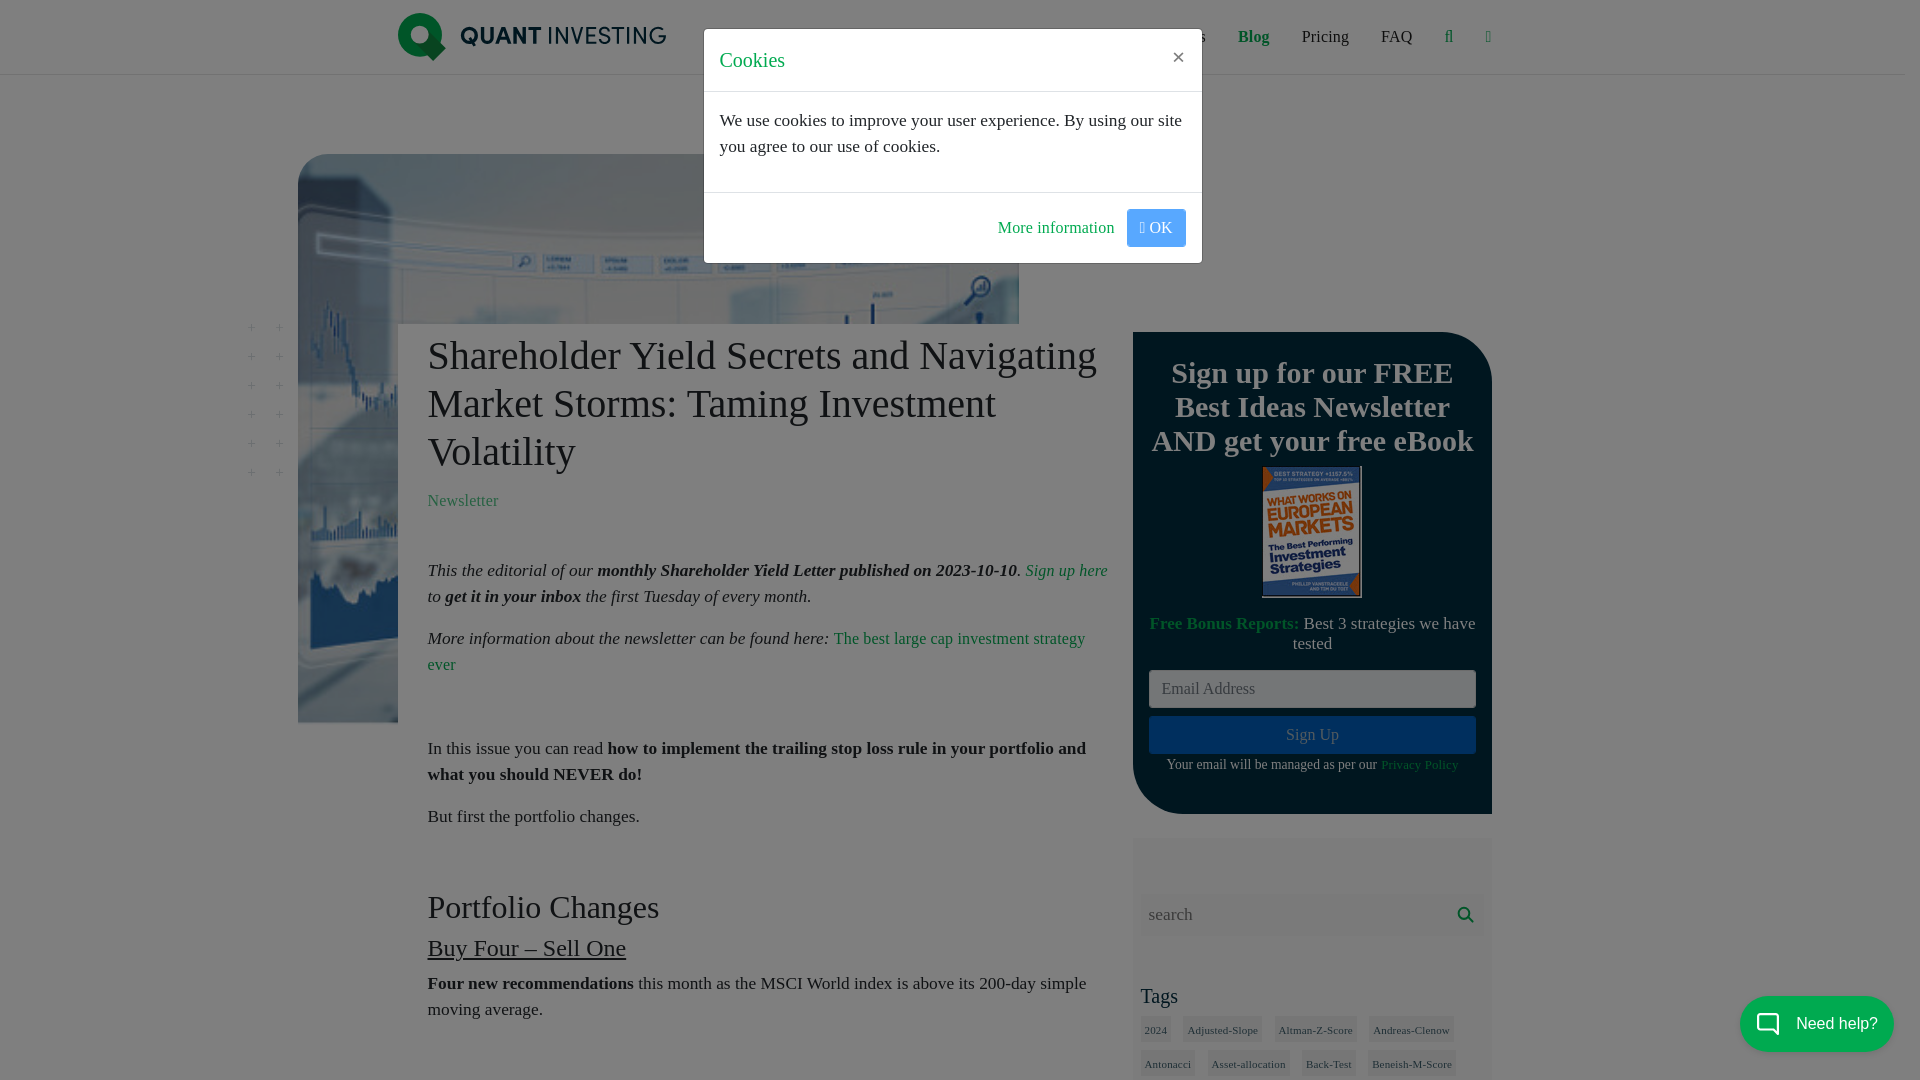  What do you see at coordinates (1816, 1026) in the screenshot?
I see `Website support platform help button` at bounding box center [1816, 1026].